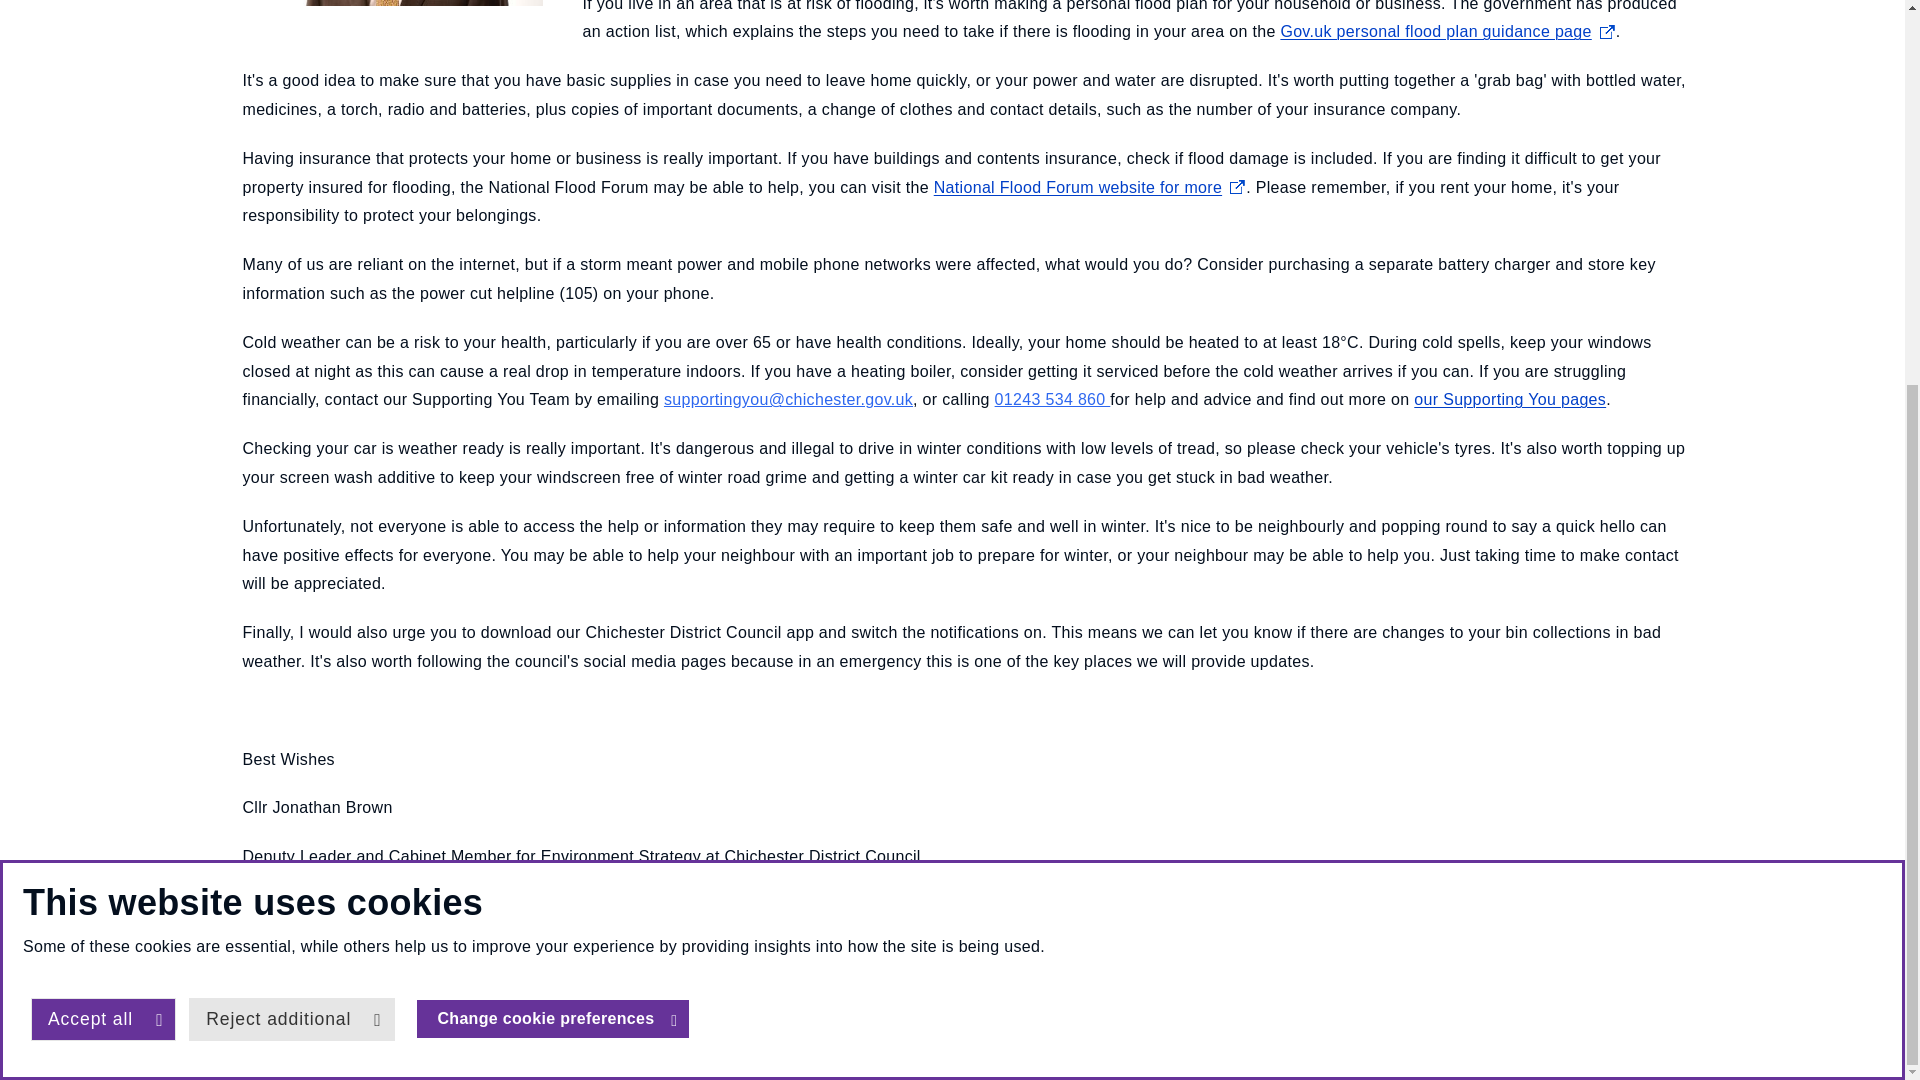  I want to click on Cookies, so click(258, 1012).